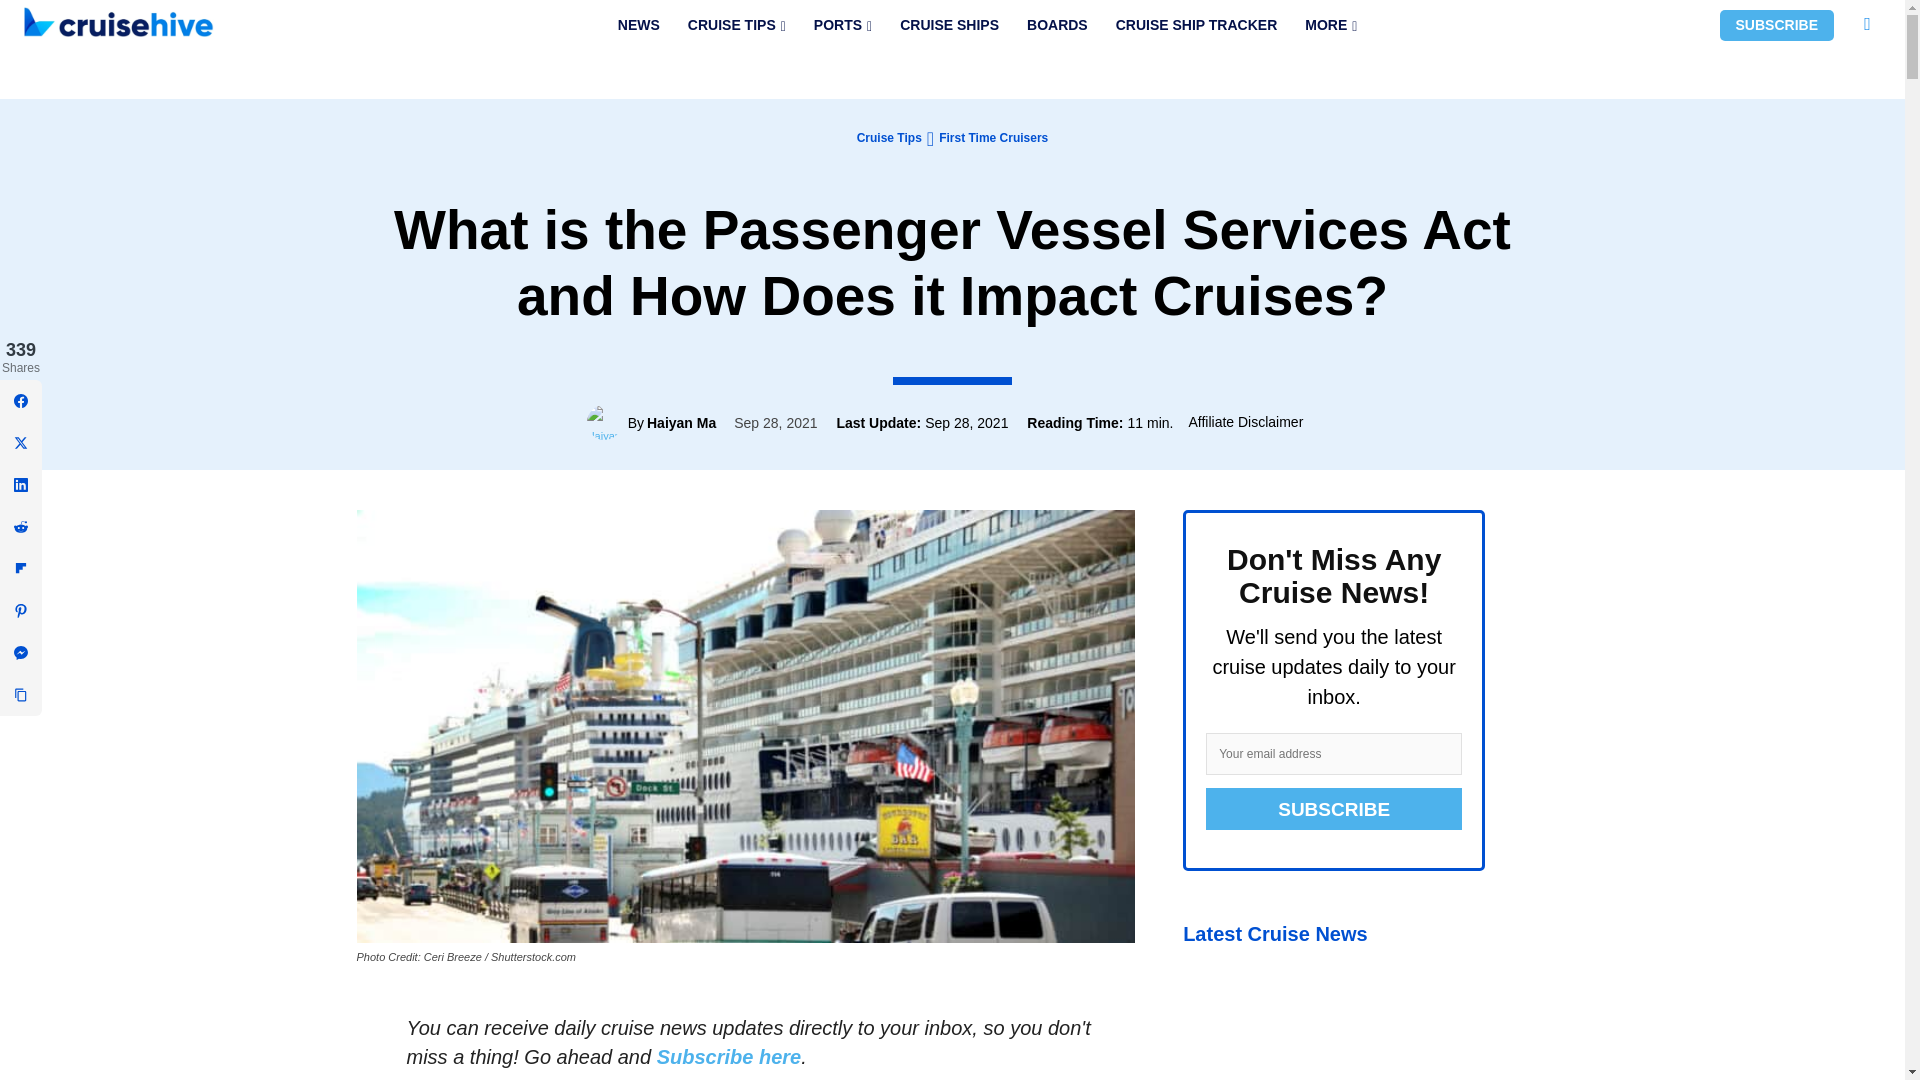  I want to click on View all posts in First Time Cruisers, so click(993, 137).